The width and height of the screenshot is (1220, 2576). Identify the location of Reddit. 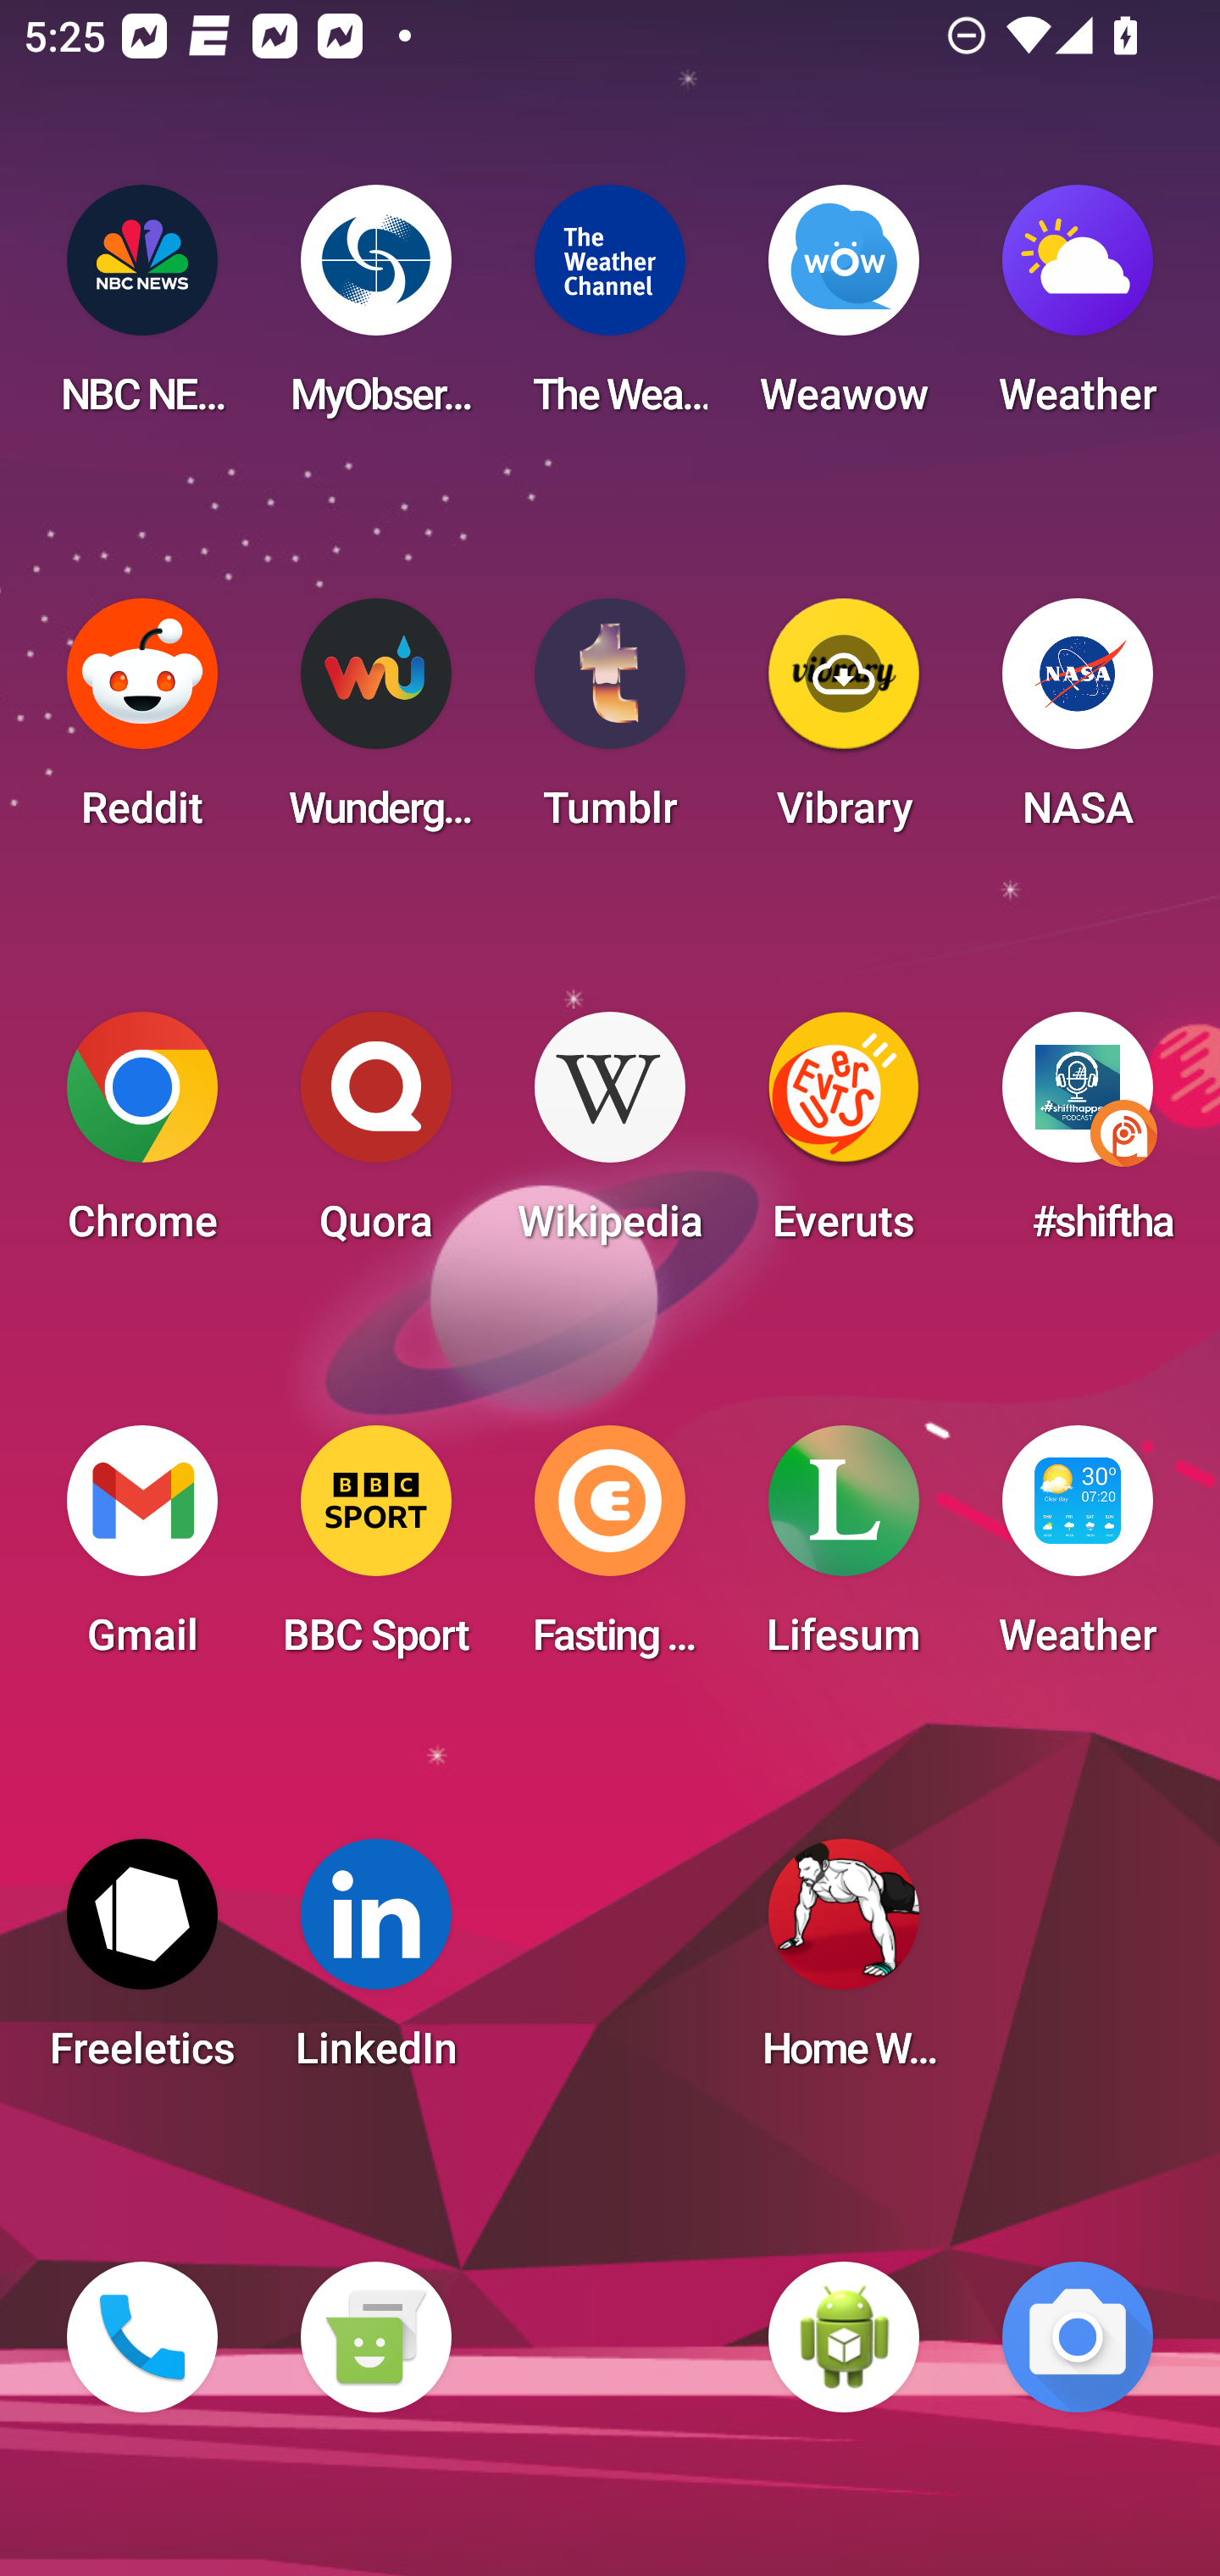
(142, 724).